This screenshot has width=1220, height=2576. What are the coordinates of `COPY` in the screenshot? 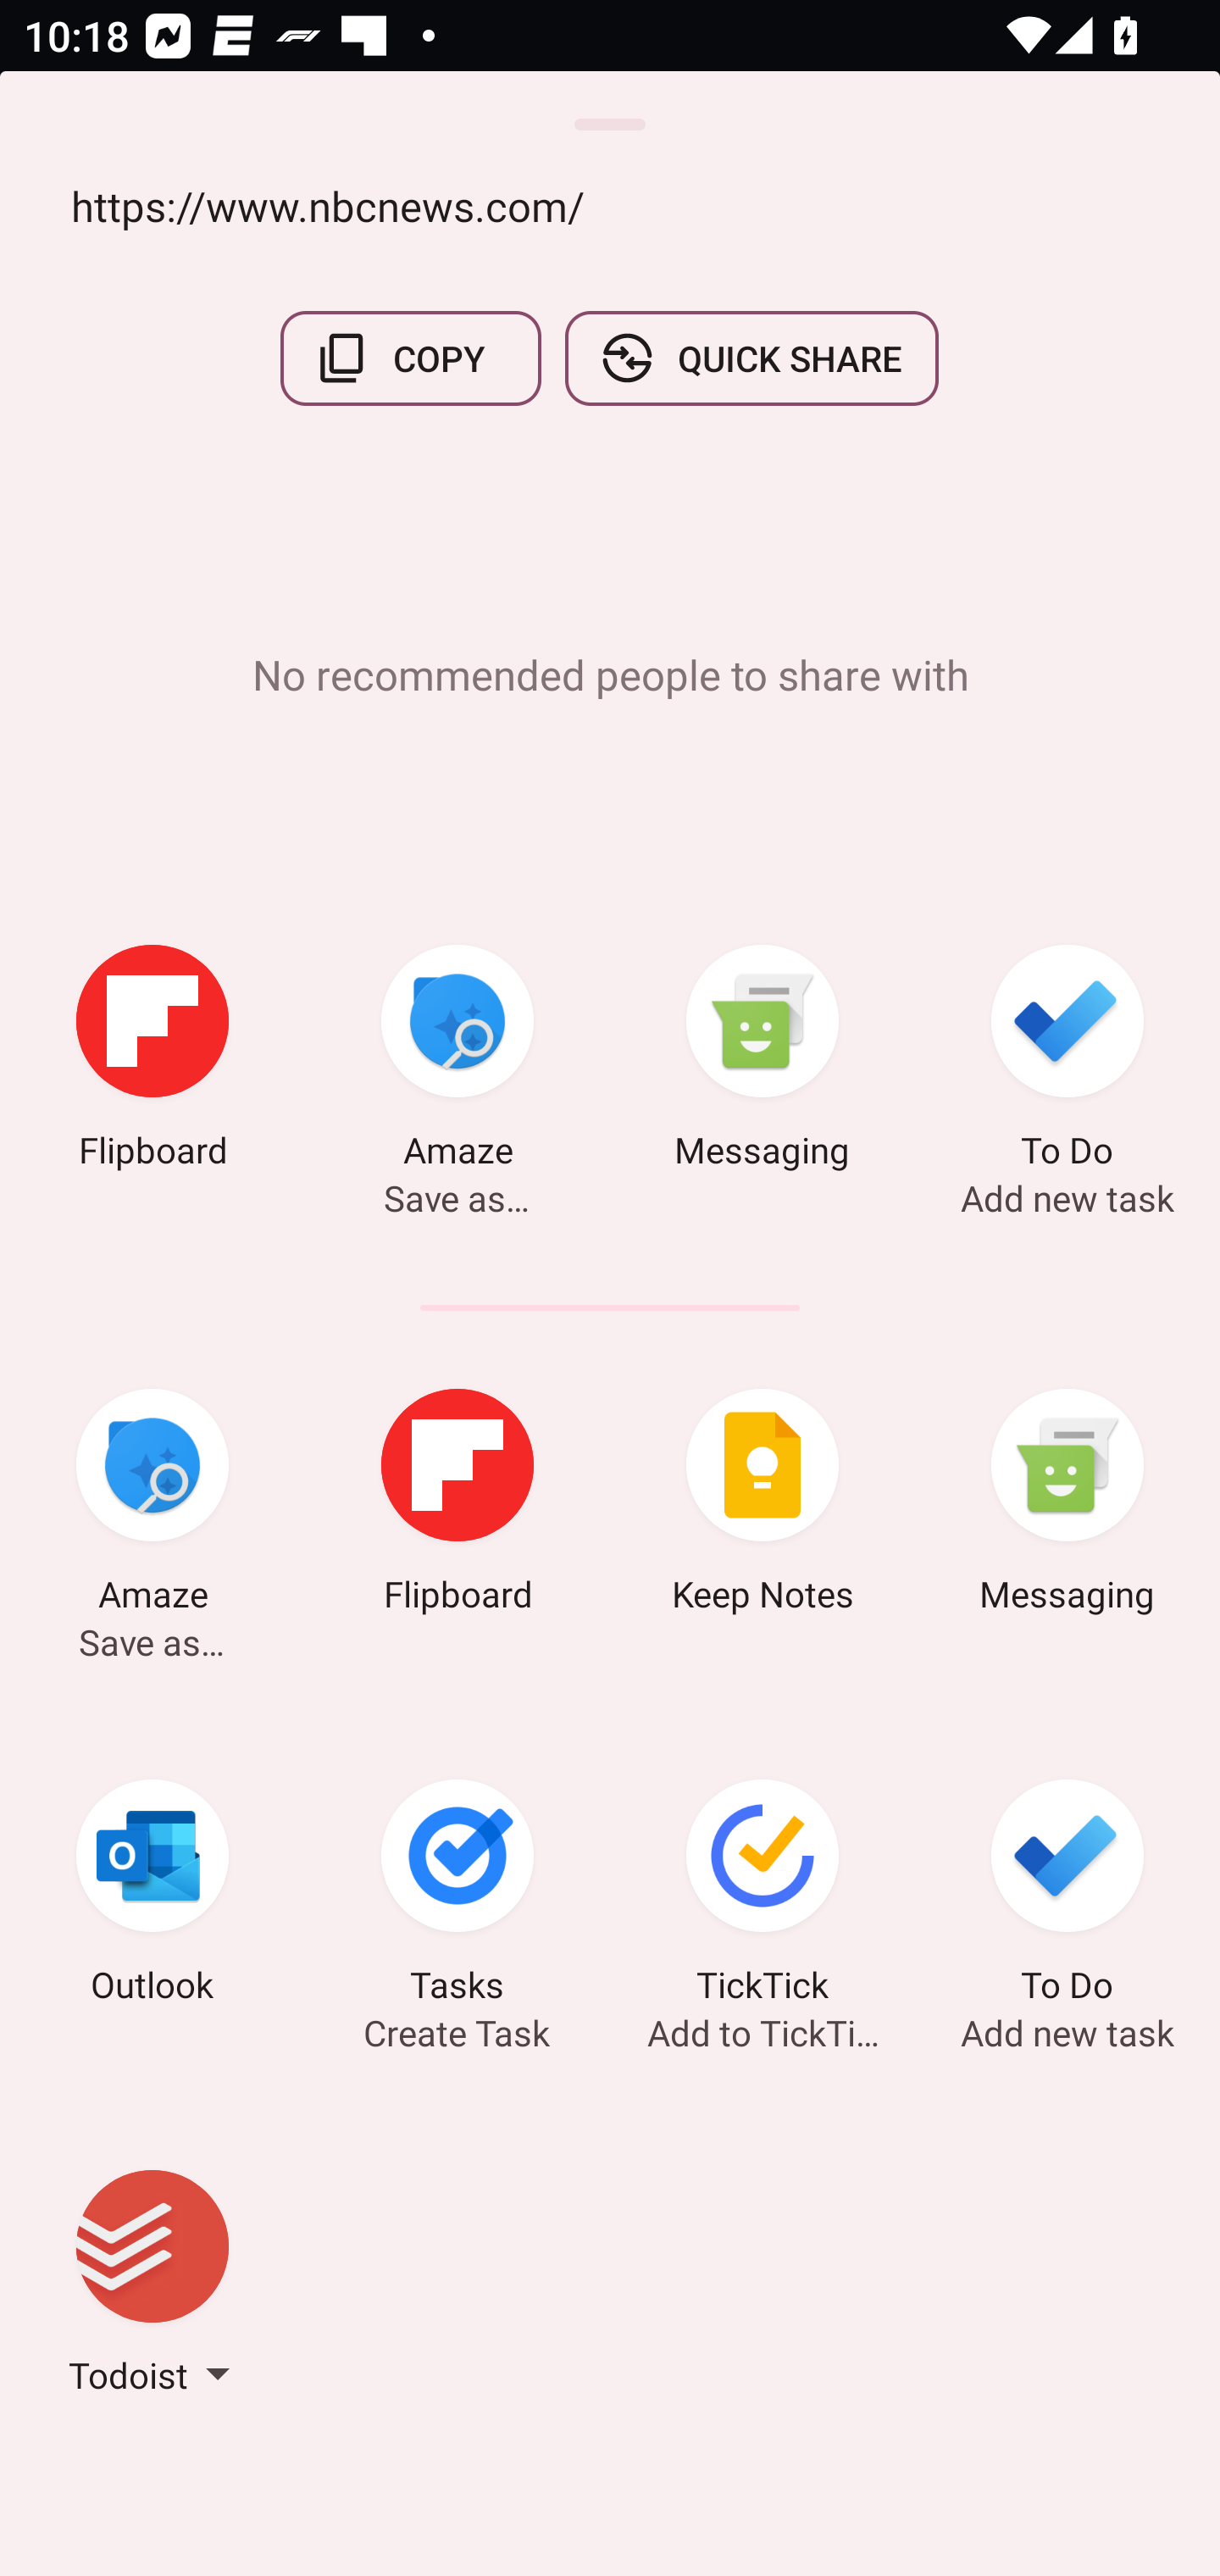 It's located at (411, 359).